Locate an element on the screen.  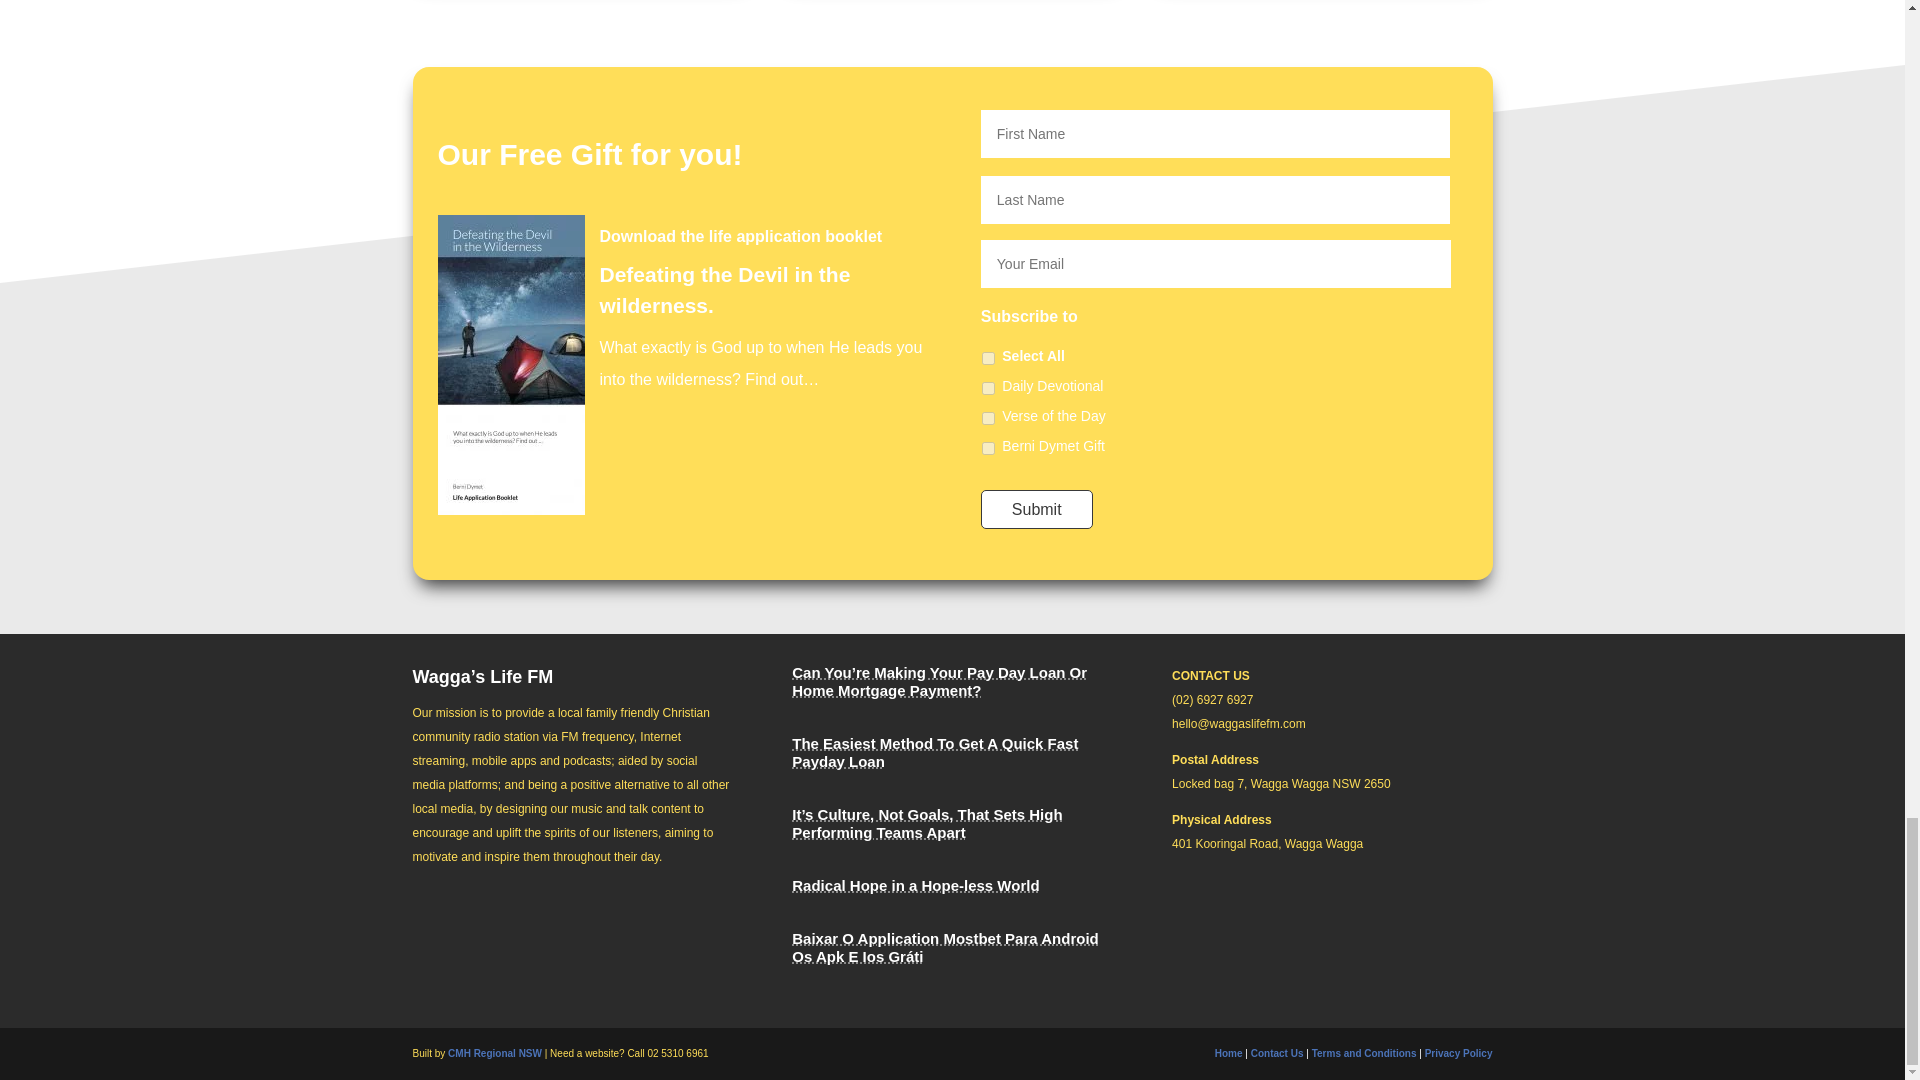
on is located at coordinates (988, 358).